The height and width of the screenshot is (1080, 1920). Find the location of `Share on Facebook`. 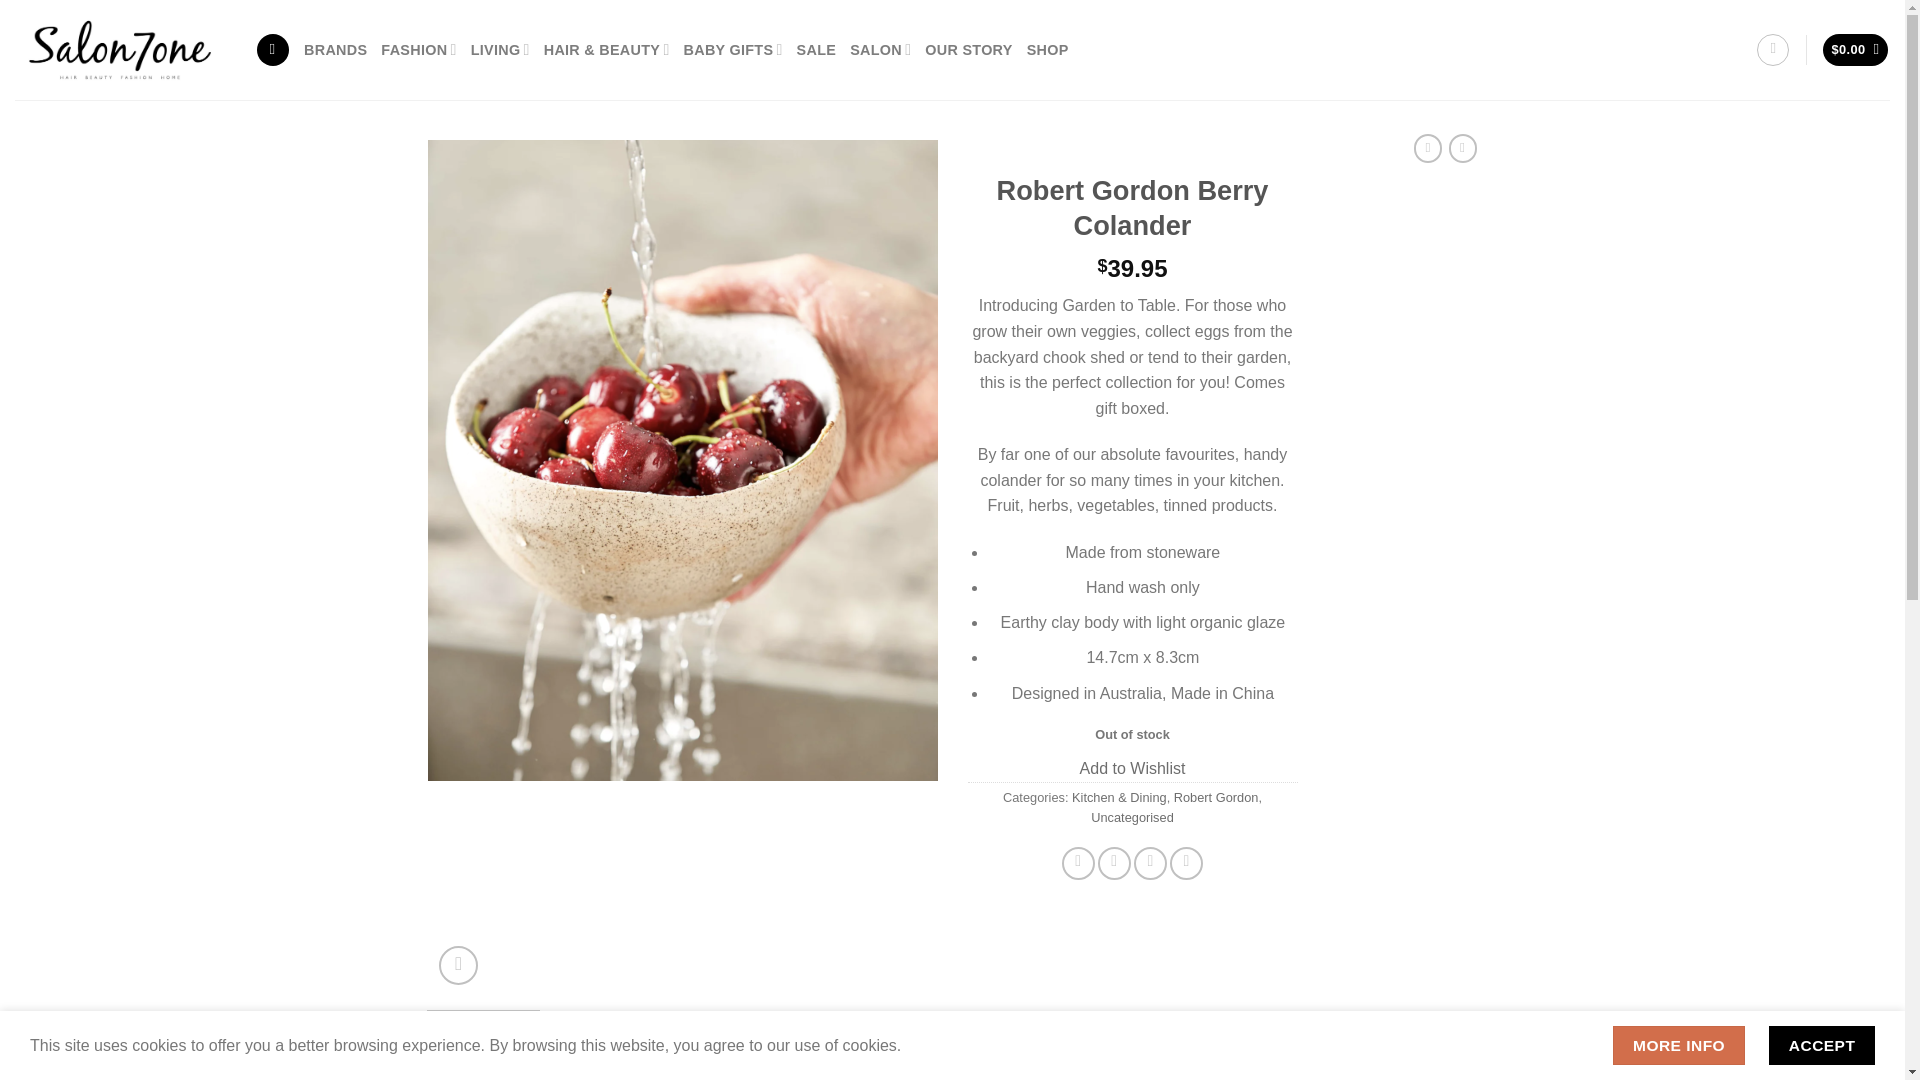

Share on Facebook is located at coordinates (1078, 863).